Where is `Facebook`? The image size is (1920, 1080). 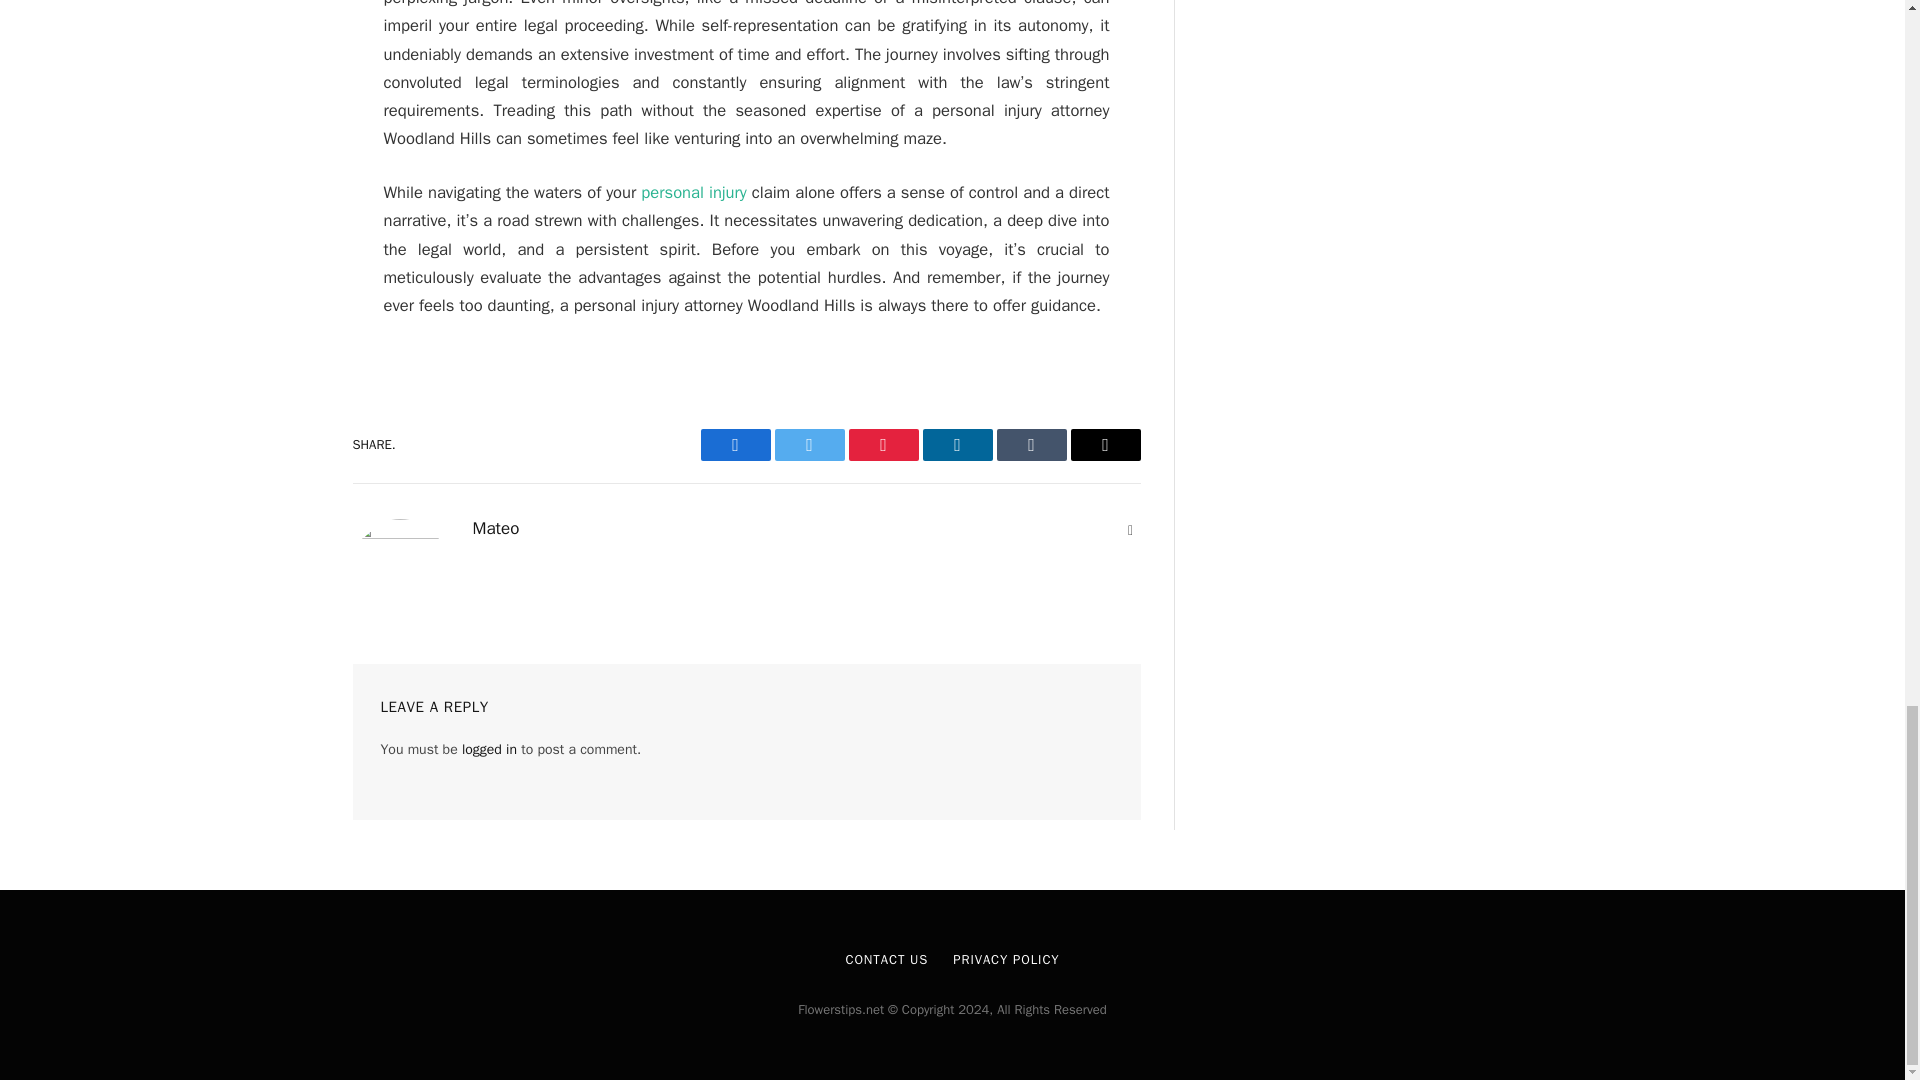 Facebook is located at coordinates (734, 444).